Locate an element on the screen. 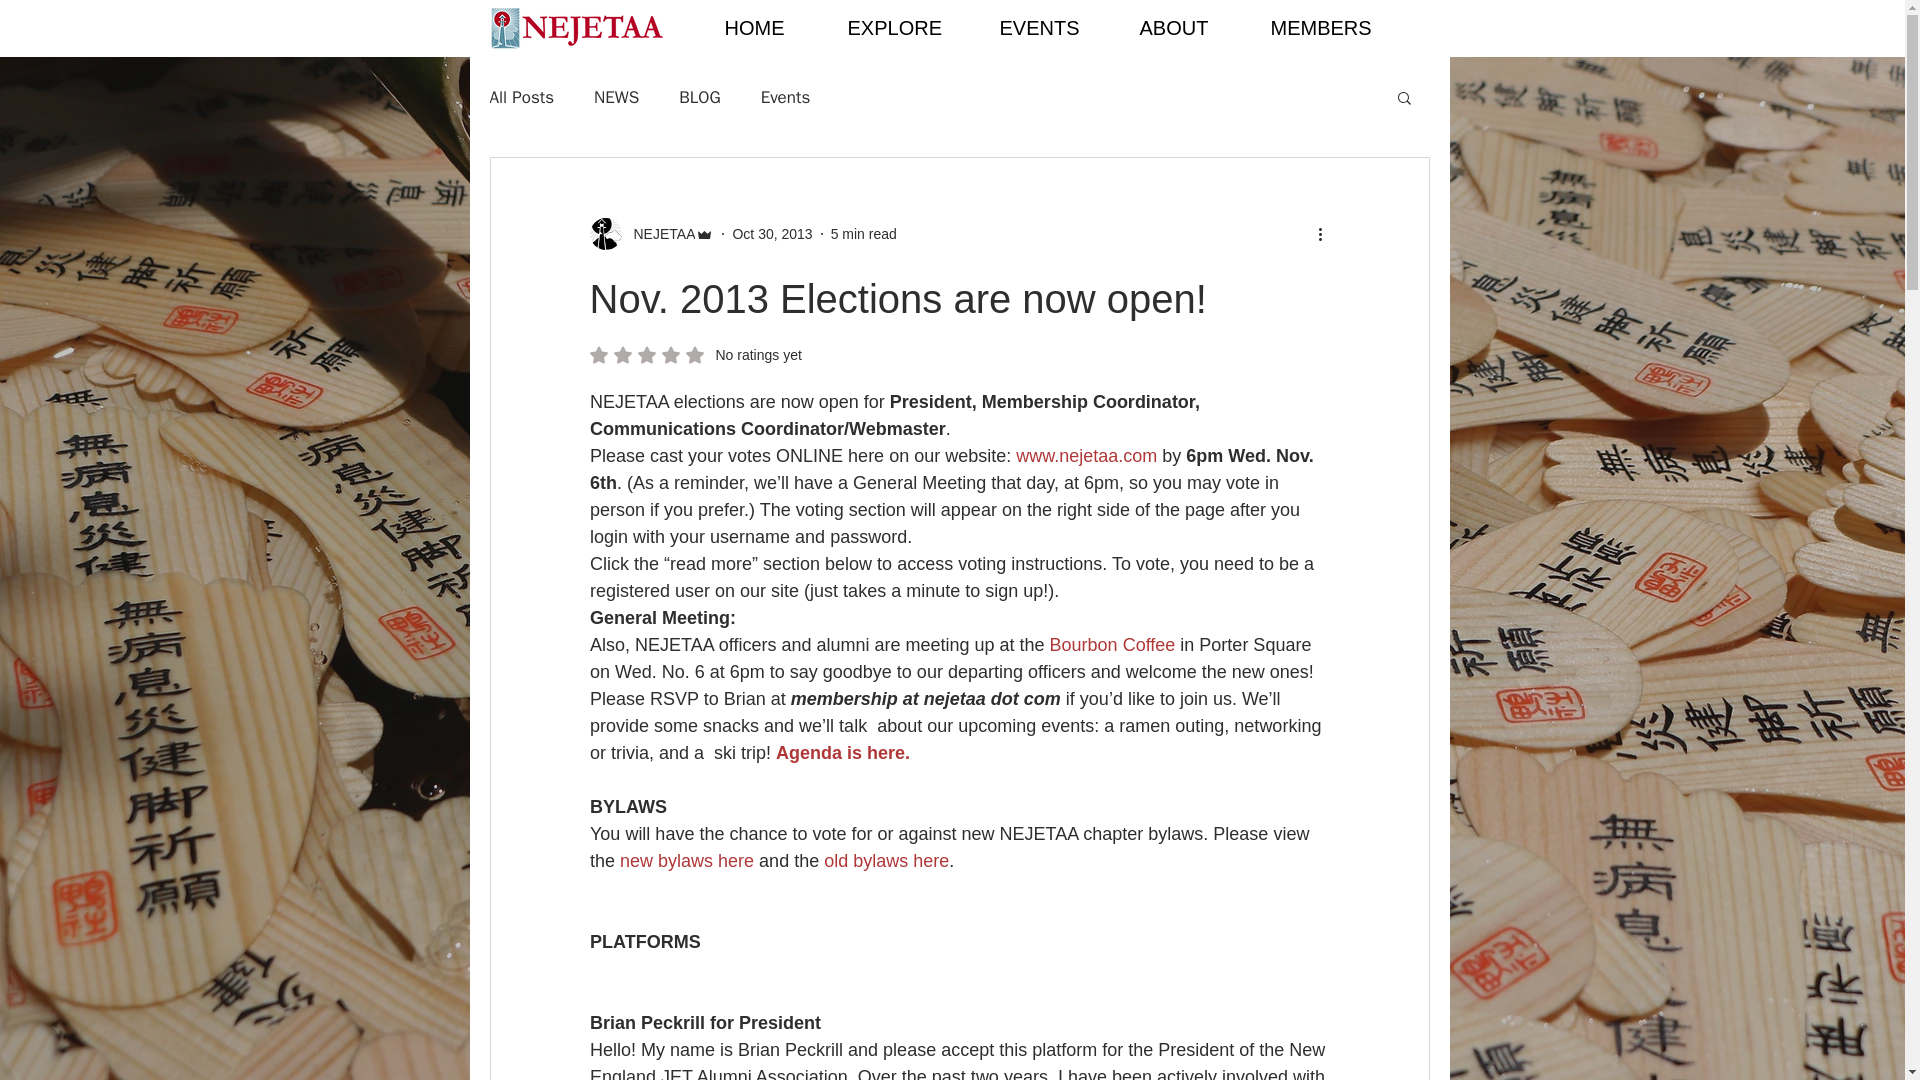 The width and height of the screenshot is (1920, 1080). NEJETAA is located at coordinates (658, 234).